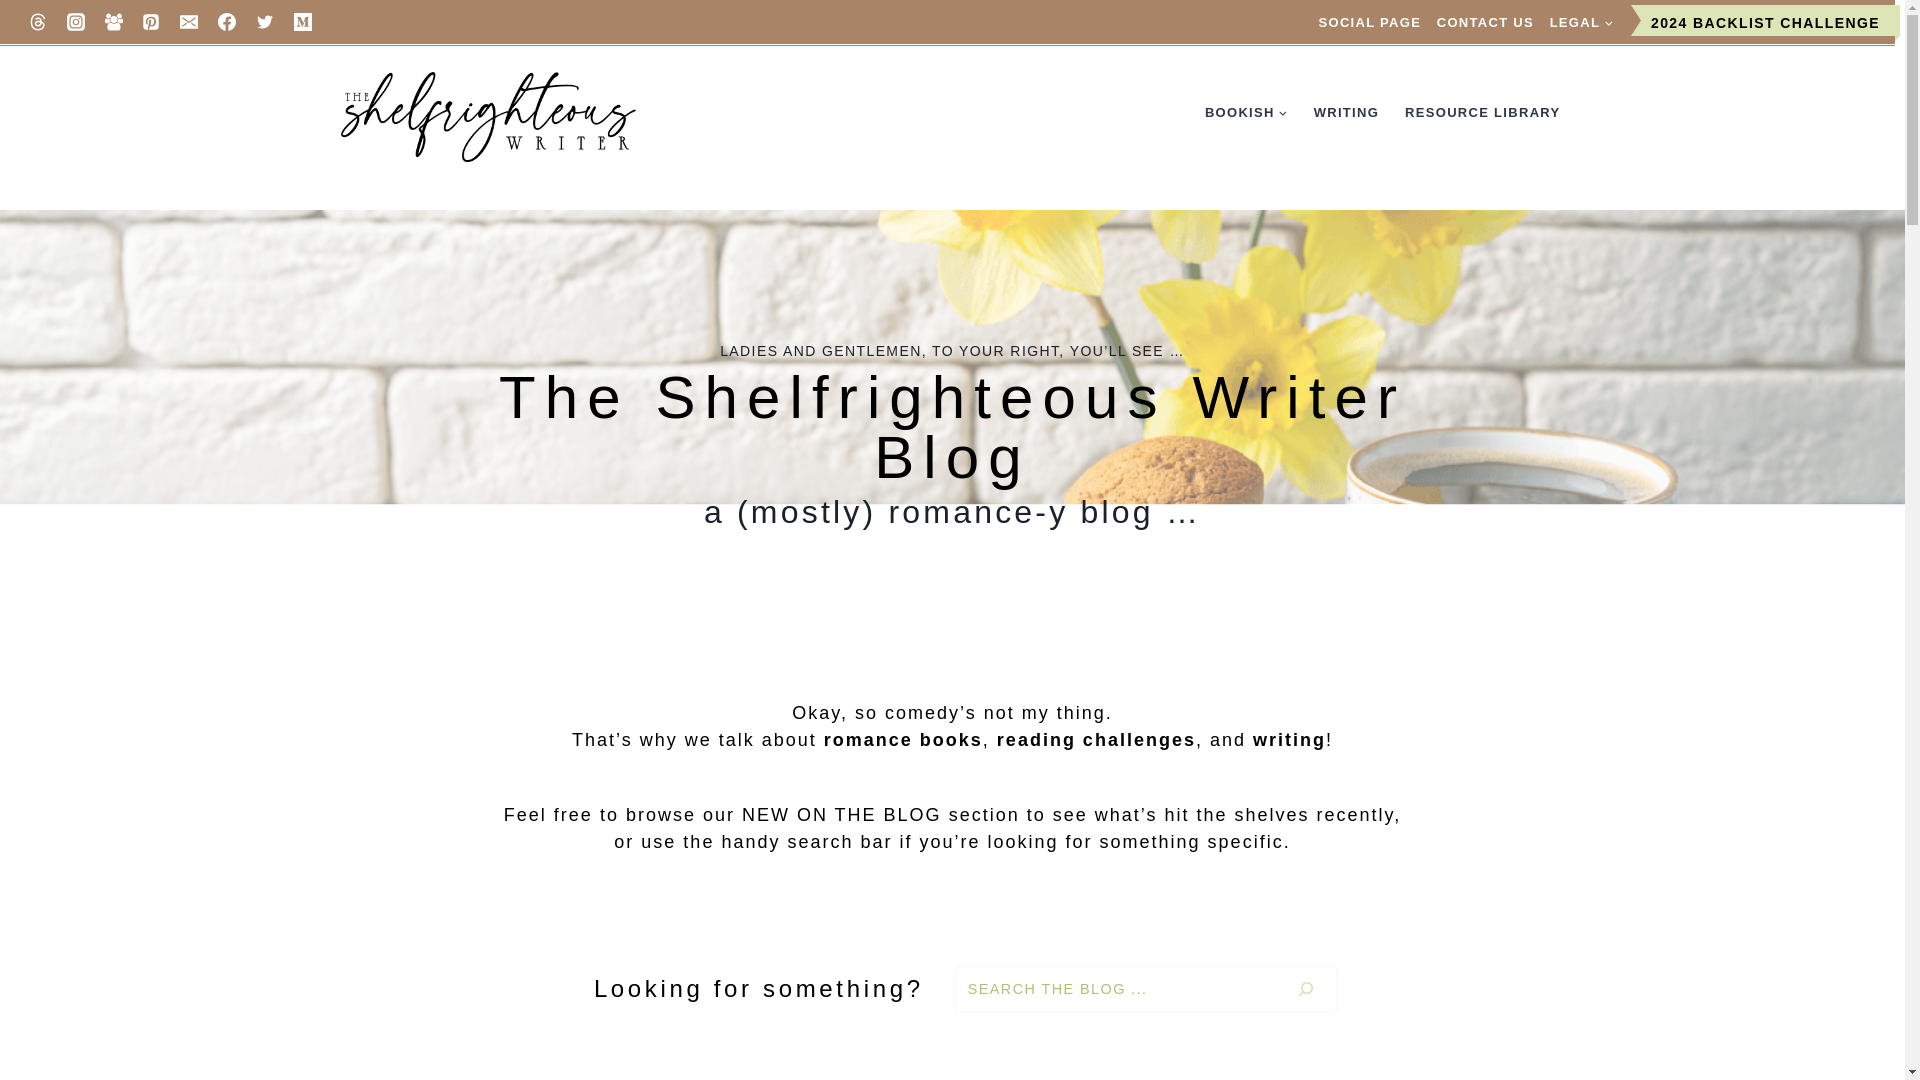 This screenshot has height=1080, width=1920. Describe the element at coordinates (1346, 112) in the screenshot. I see `WRITING` at that location.